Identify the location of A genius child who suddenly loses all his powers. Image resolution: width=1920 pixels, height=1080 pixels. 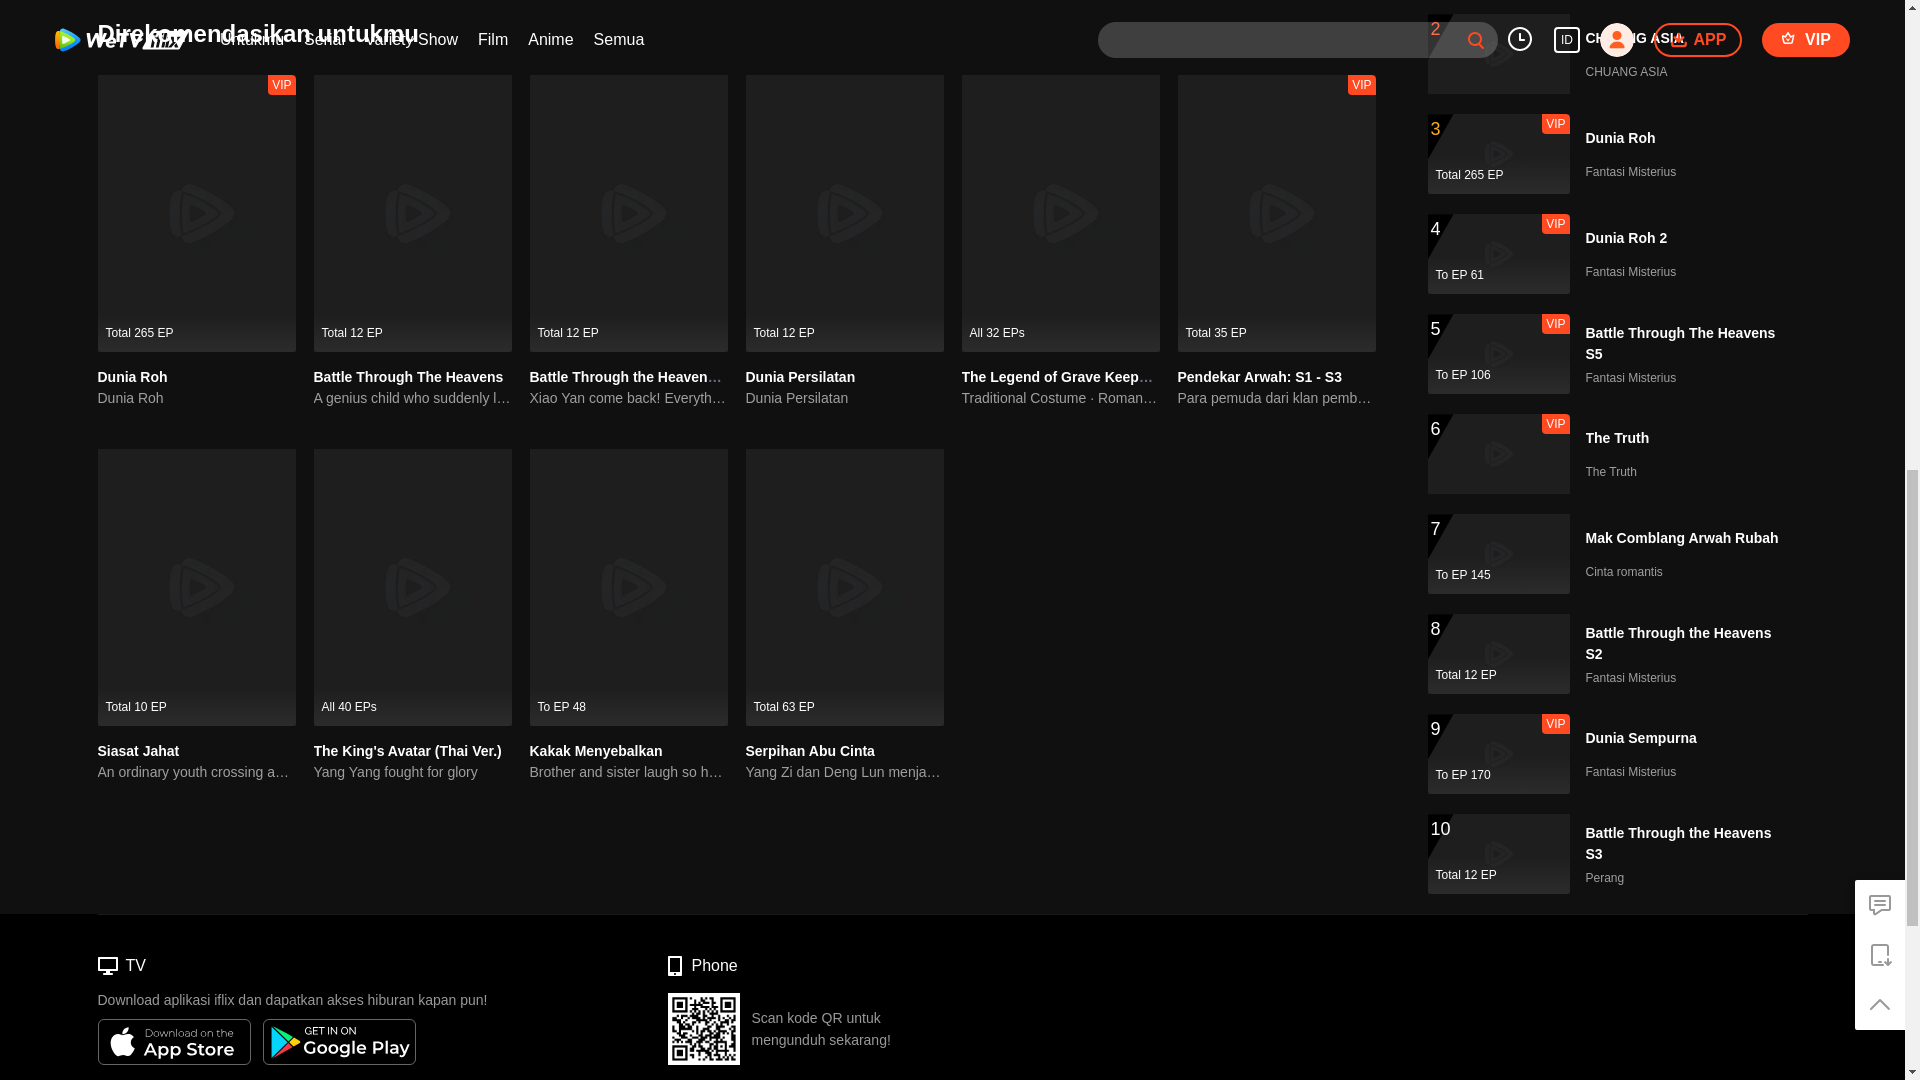
(413, 398).